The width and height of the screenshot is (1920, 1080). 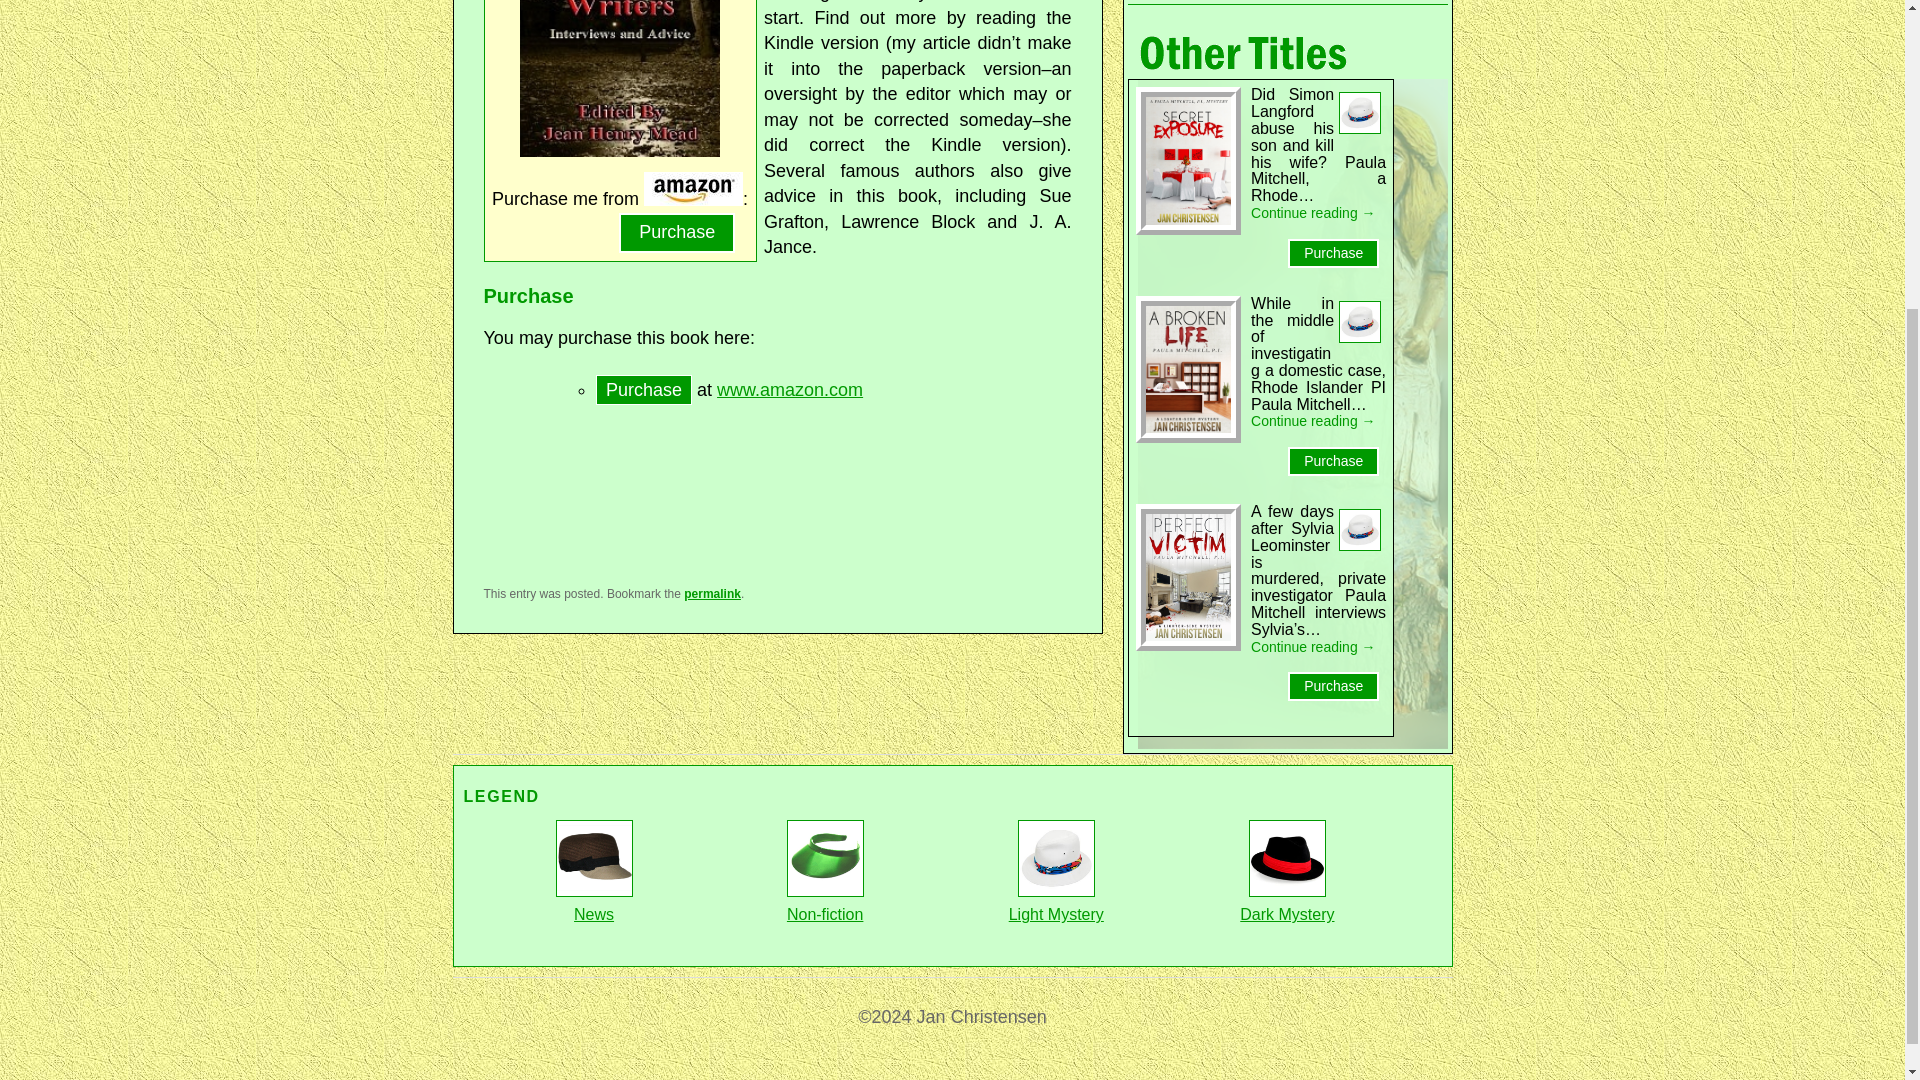 What do you see at coordinates (643, 388) in the screenshot?
I see `Purchase` at bounding box center [643, 388].